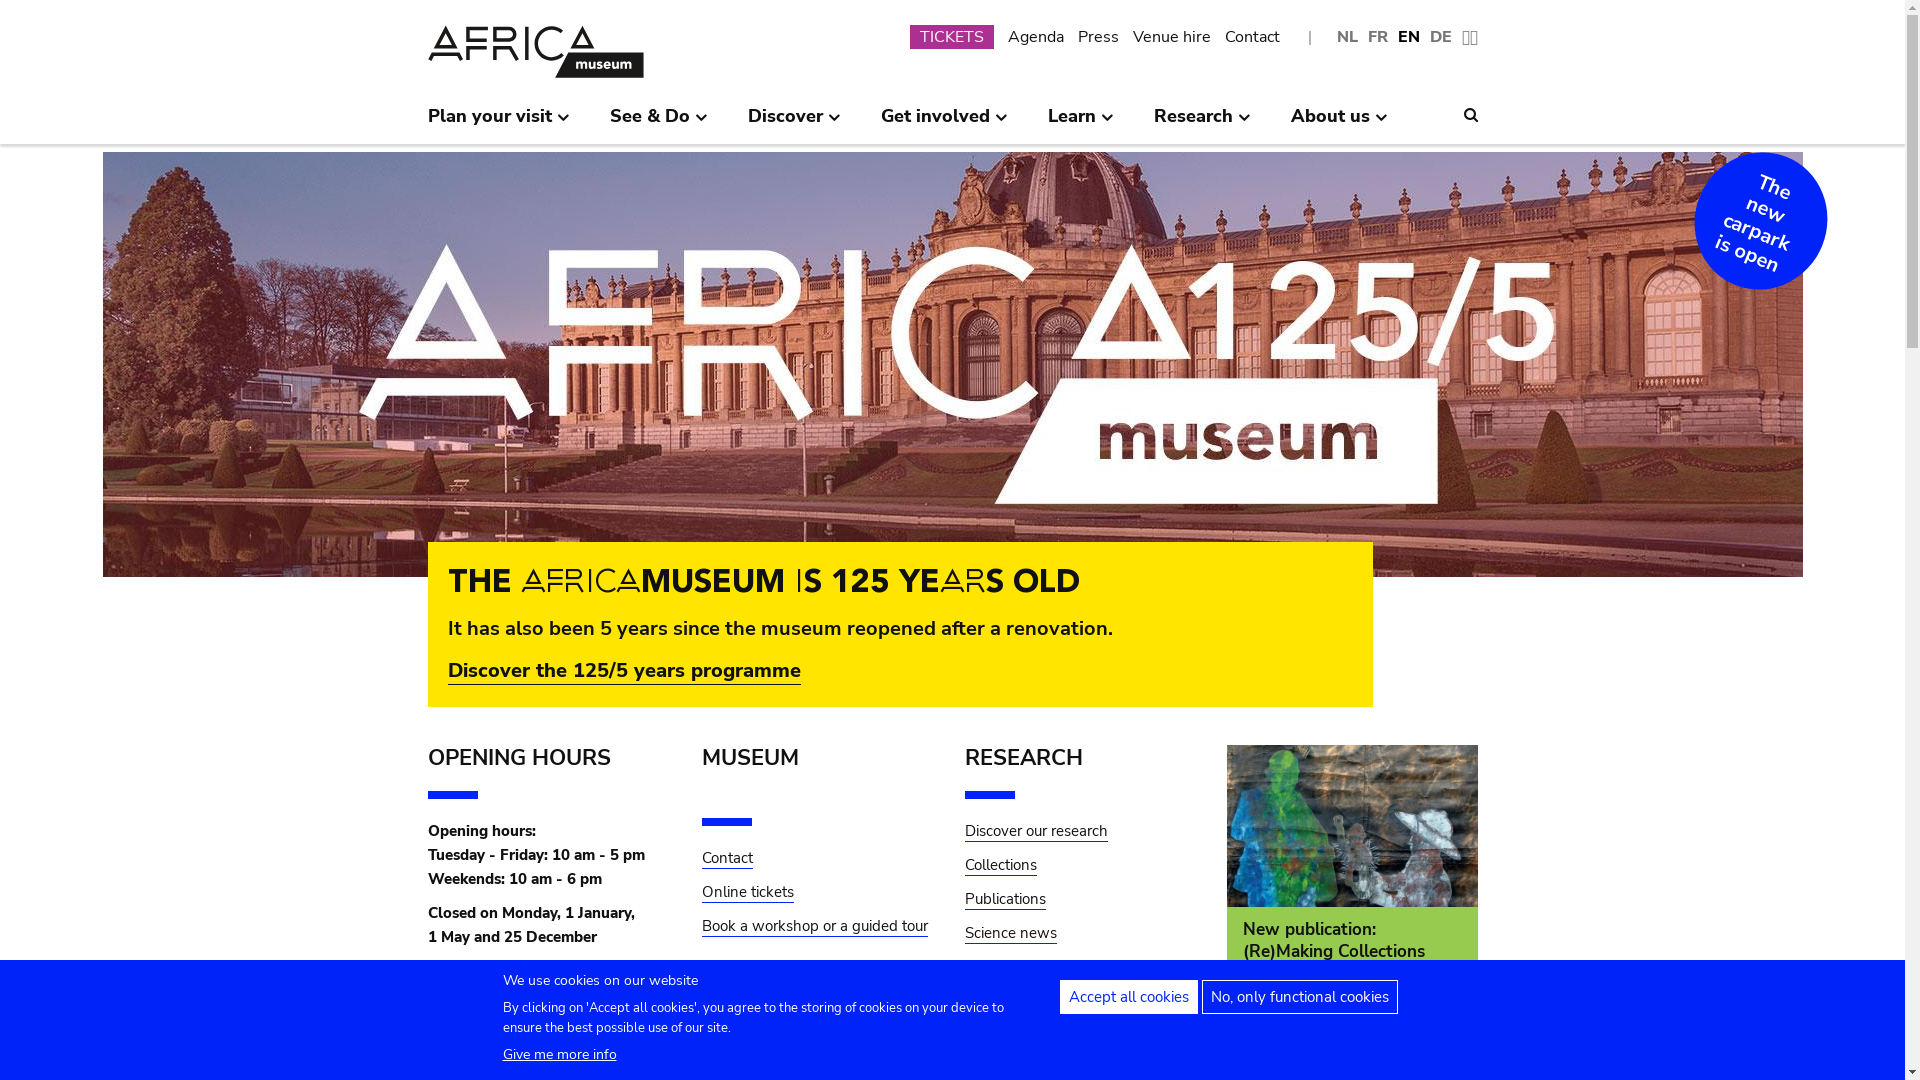  Describe the element at coordinates (1004, 900) in the screenshot. I see `Publications` at that location.